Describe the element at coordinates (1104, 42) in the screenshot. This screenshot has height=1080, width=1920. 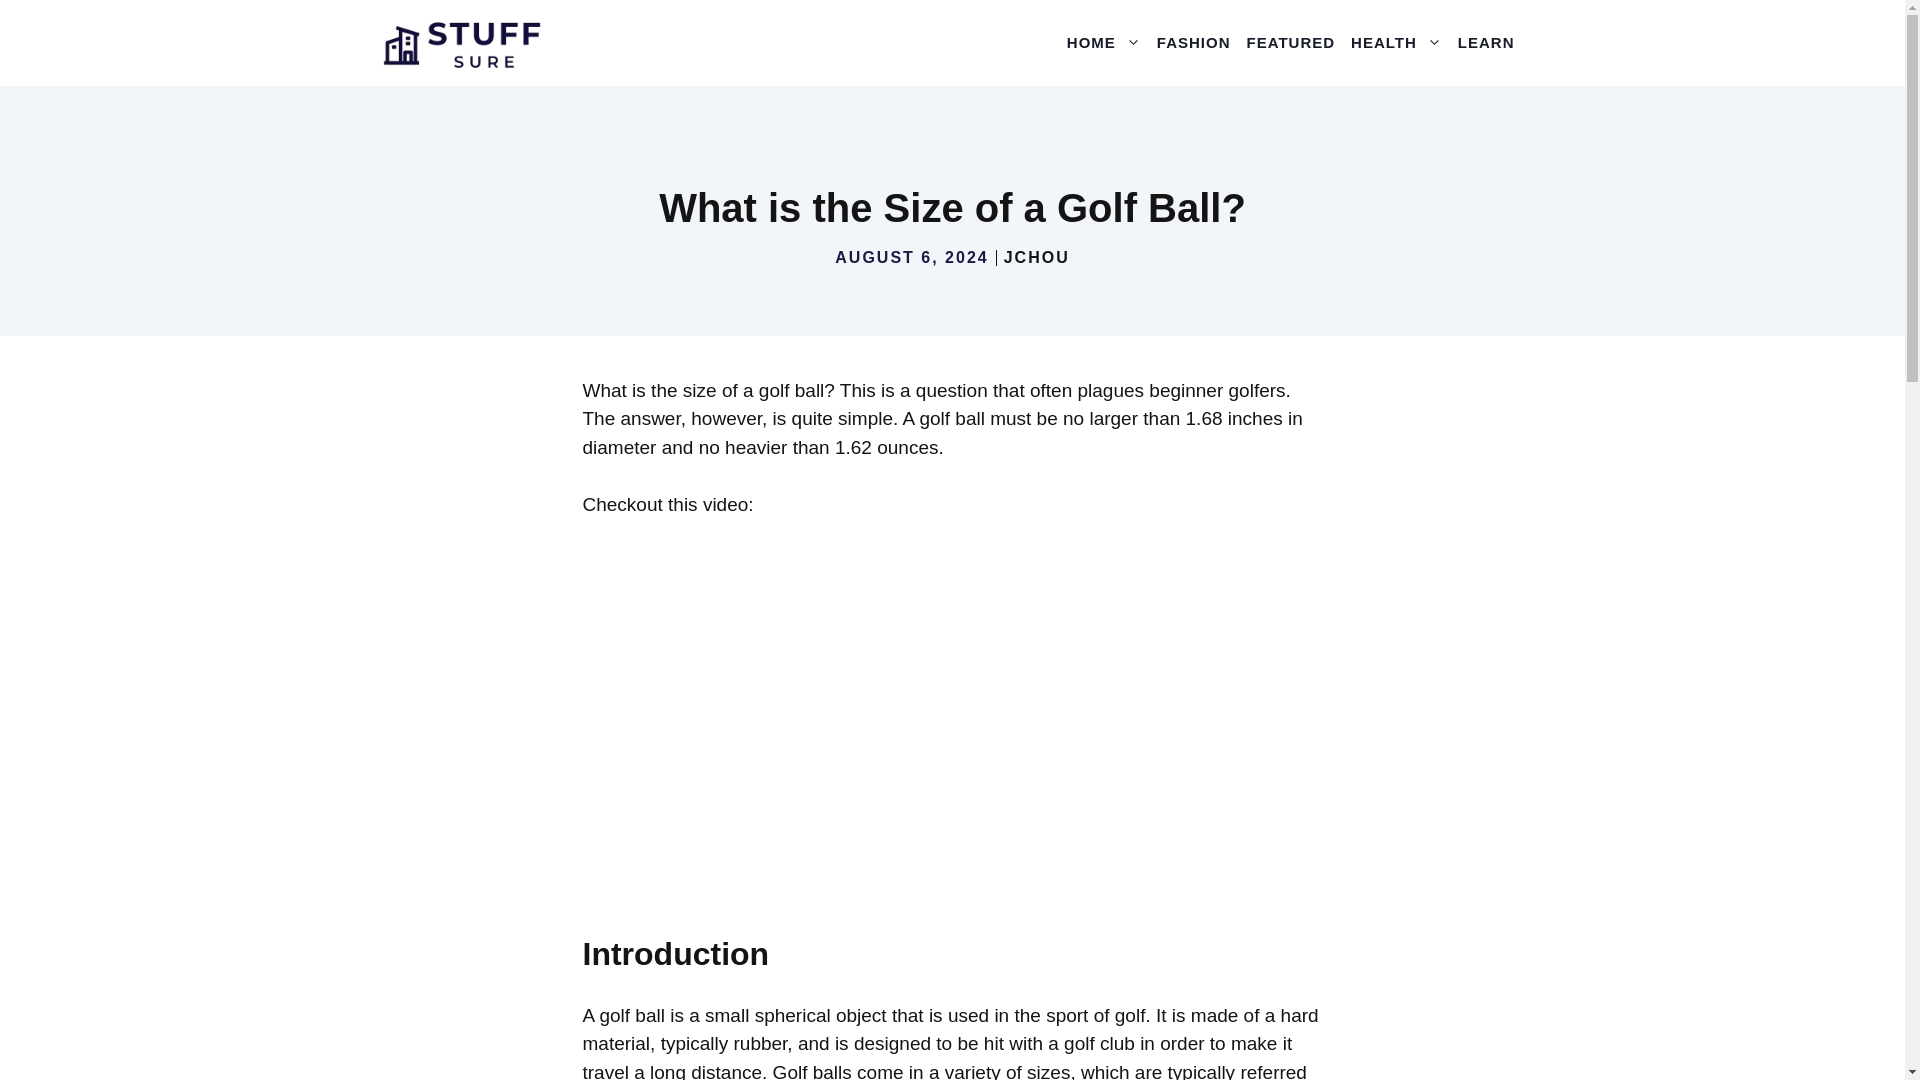
I see `HOME` at that location.